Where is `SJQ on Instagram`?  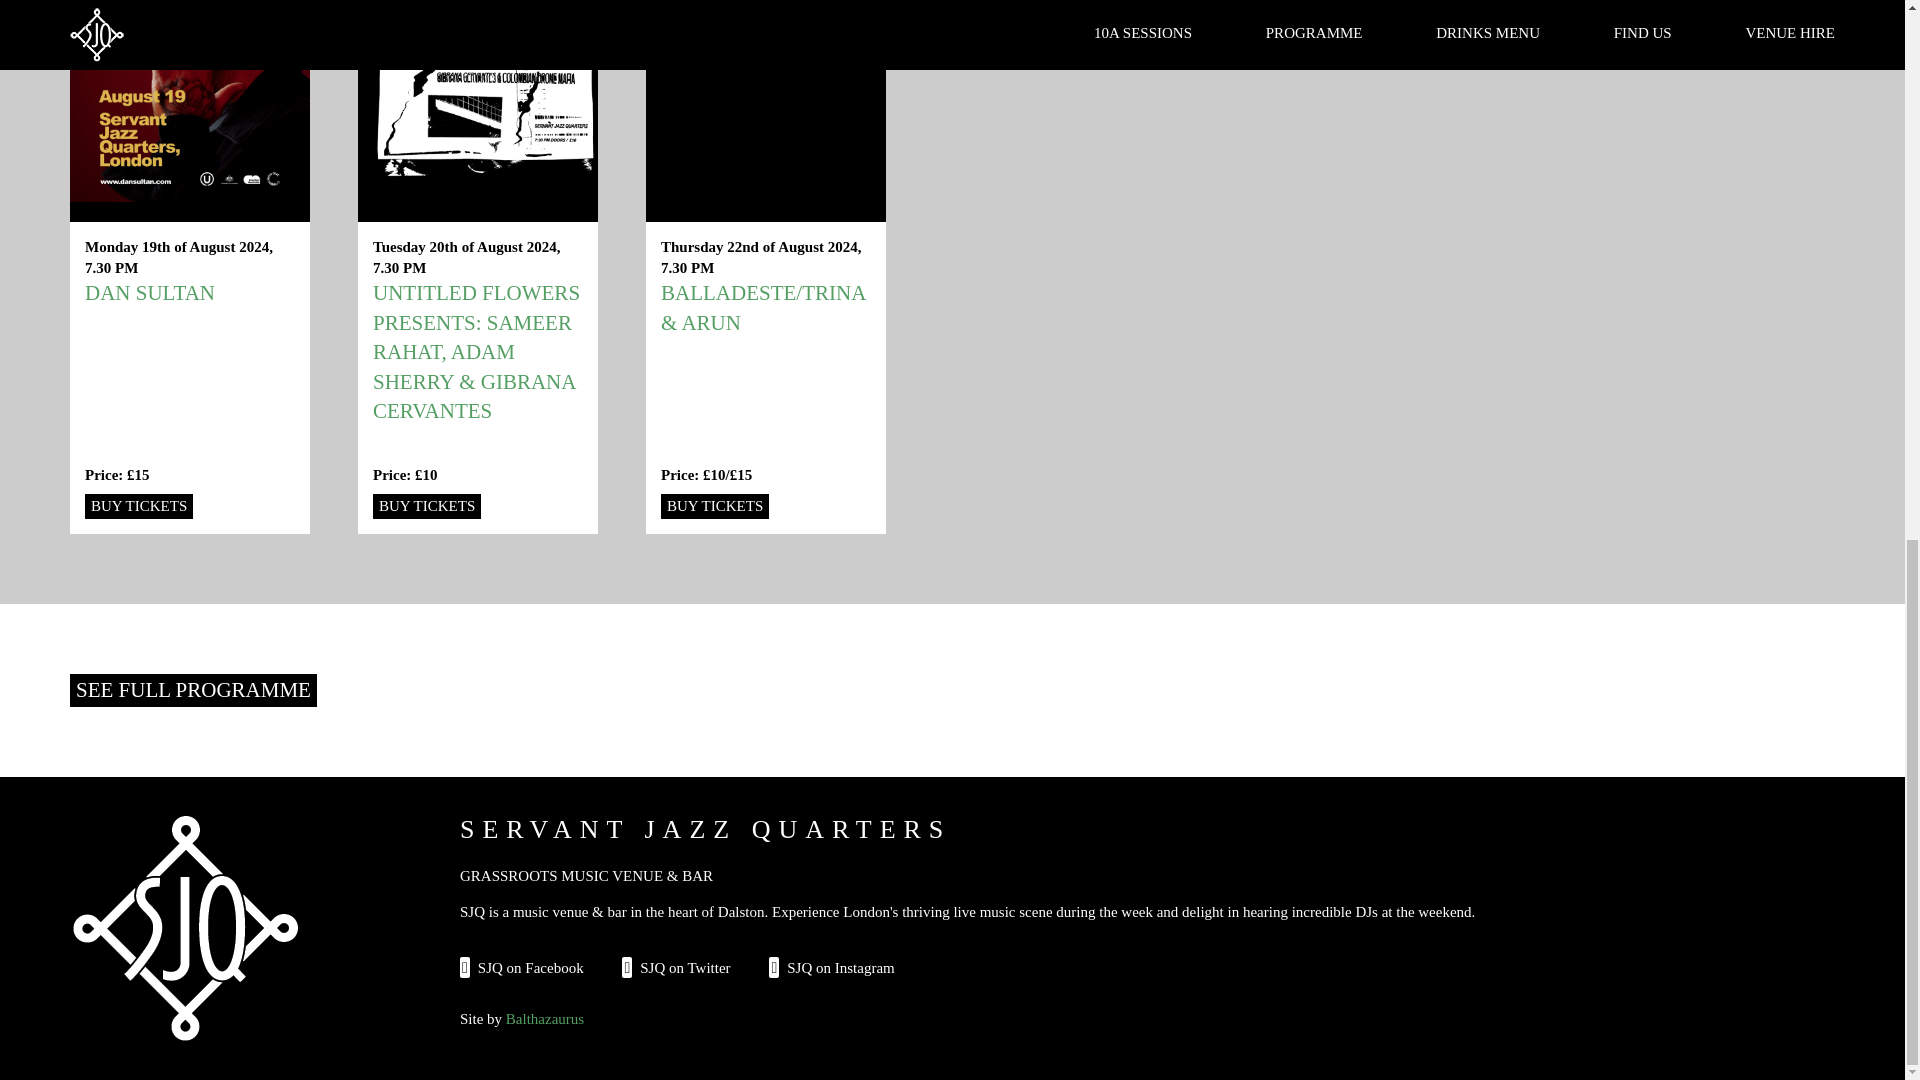
SJQ on Instagram is located at coordinates (832, 968).